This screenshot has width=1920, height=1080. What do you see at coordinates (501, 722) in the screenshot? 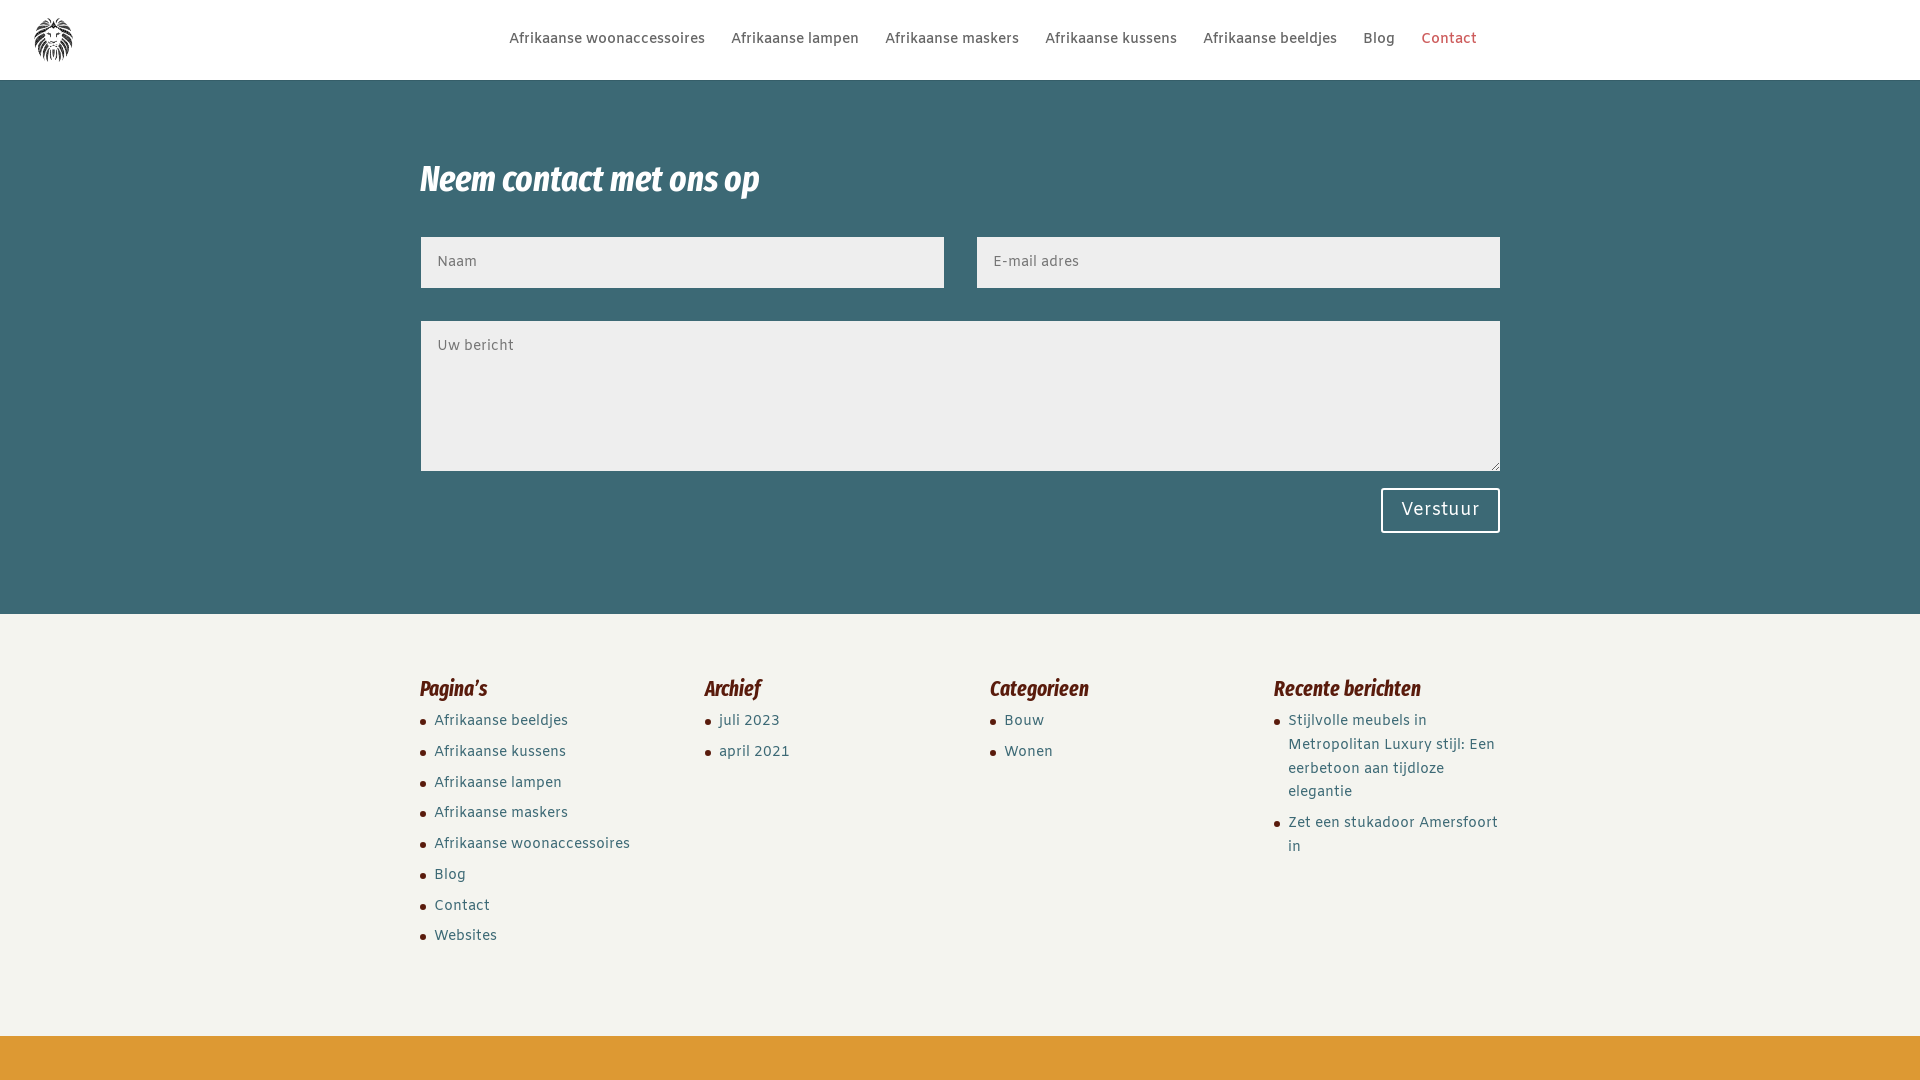
I see `Afrikaanse beeldjes` at bounding box center [501, 722].